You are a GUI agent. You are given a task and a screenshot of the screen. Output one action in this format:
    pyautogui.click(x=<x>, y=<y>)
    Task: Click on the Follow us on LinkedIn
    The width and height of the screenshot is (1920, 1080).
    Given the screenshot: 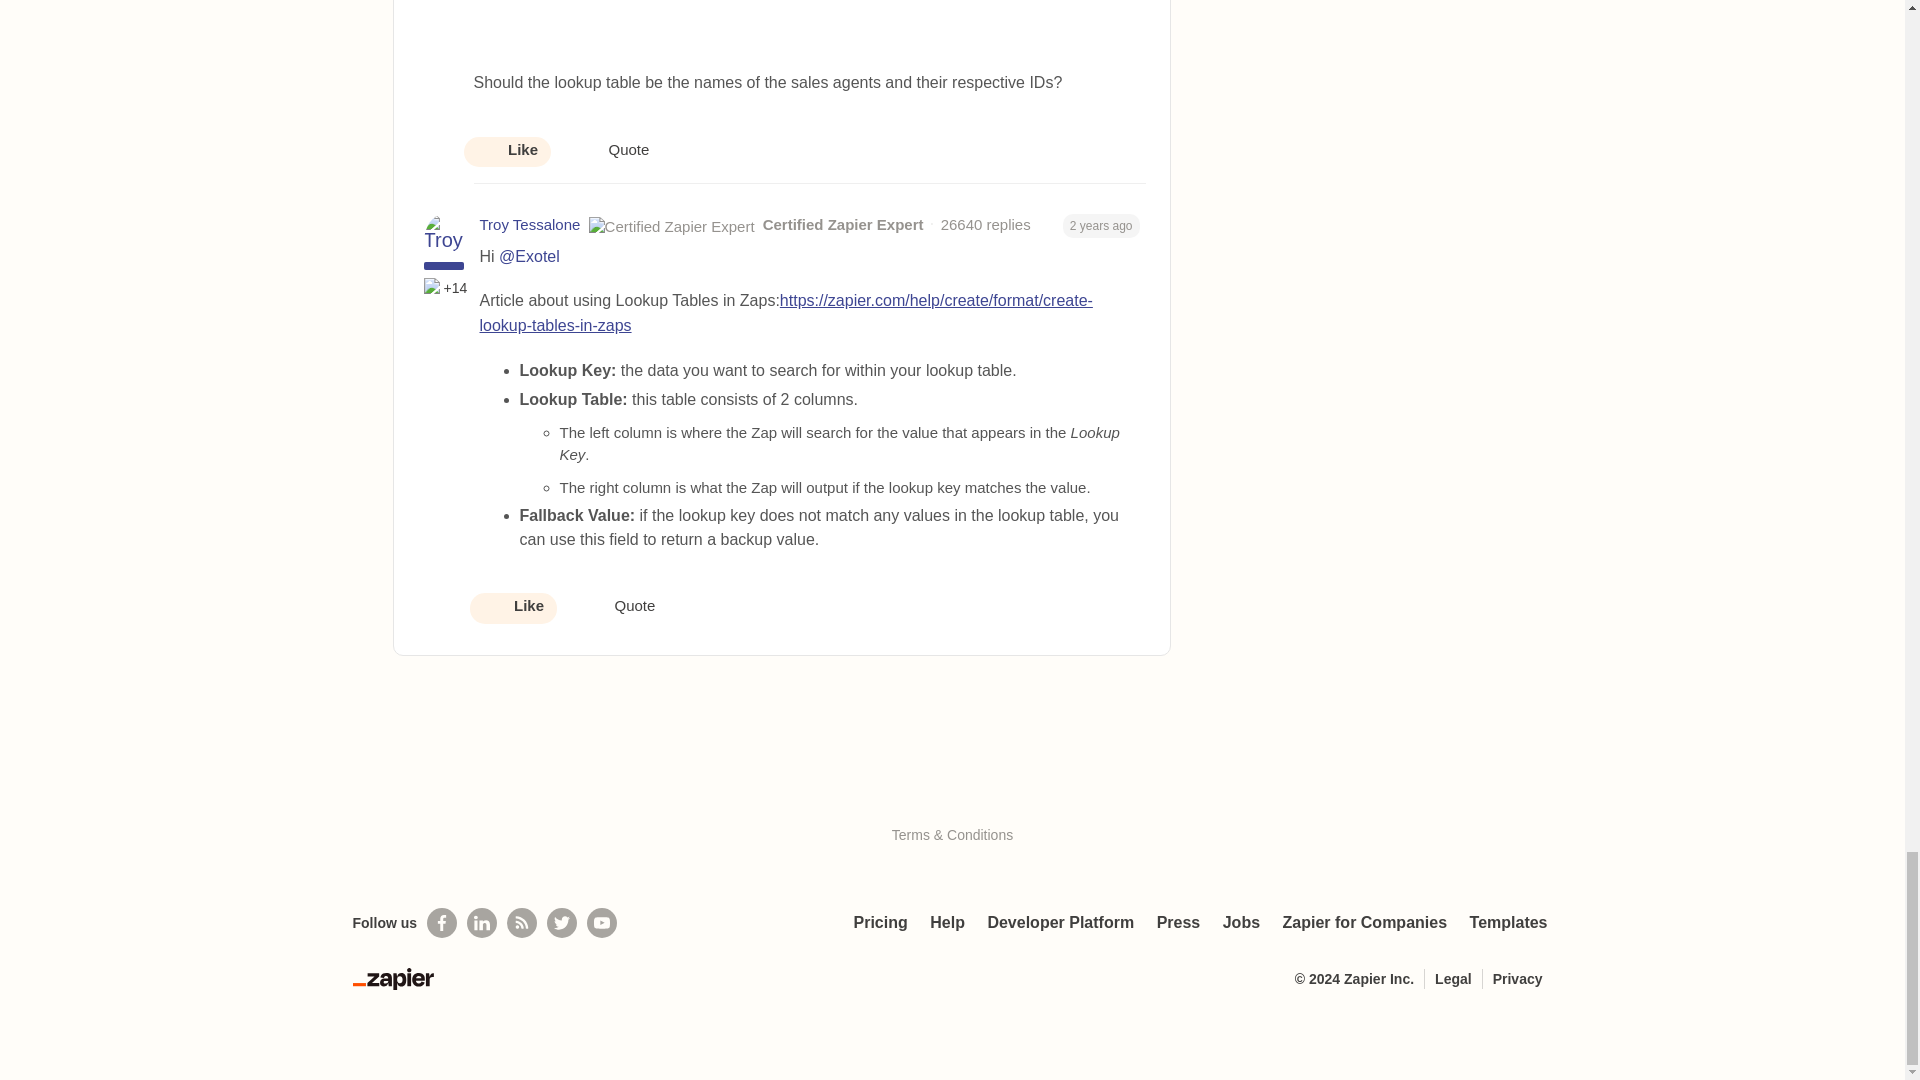 What is the action you would take?
    pyautogui.click(x=482, y=923)
    